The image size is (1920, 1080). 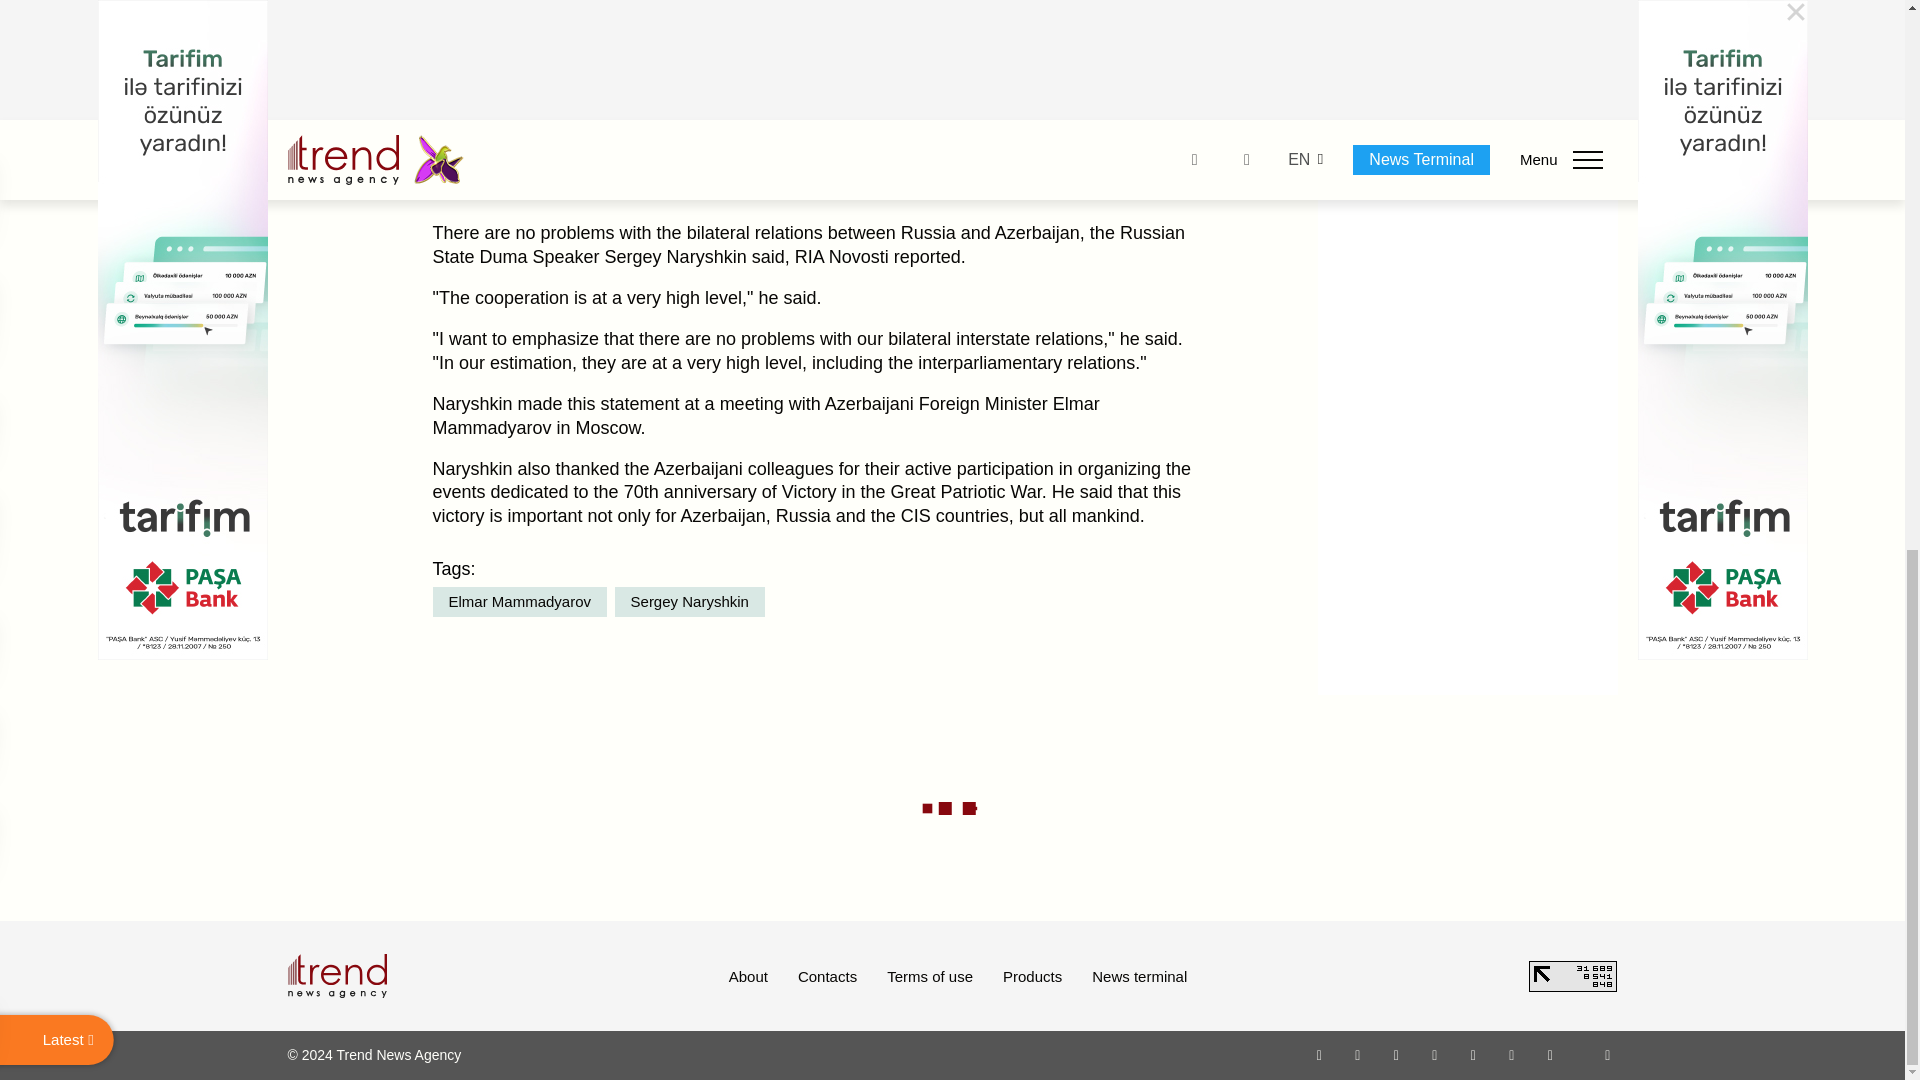 I want to click on Android App, so click(x=1550, y=1054).